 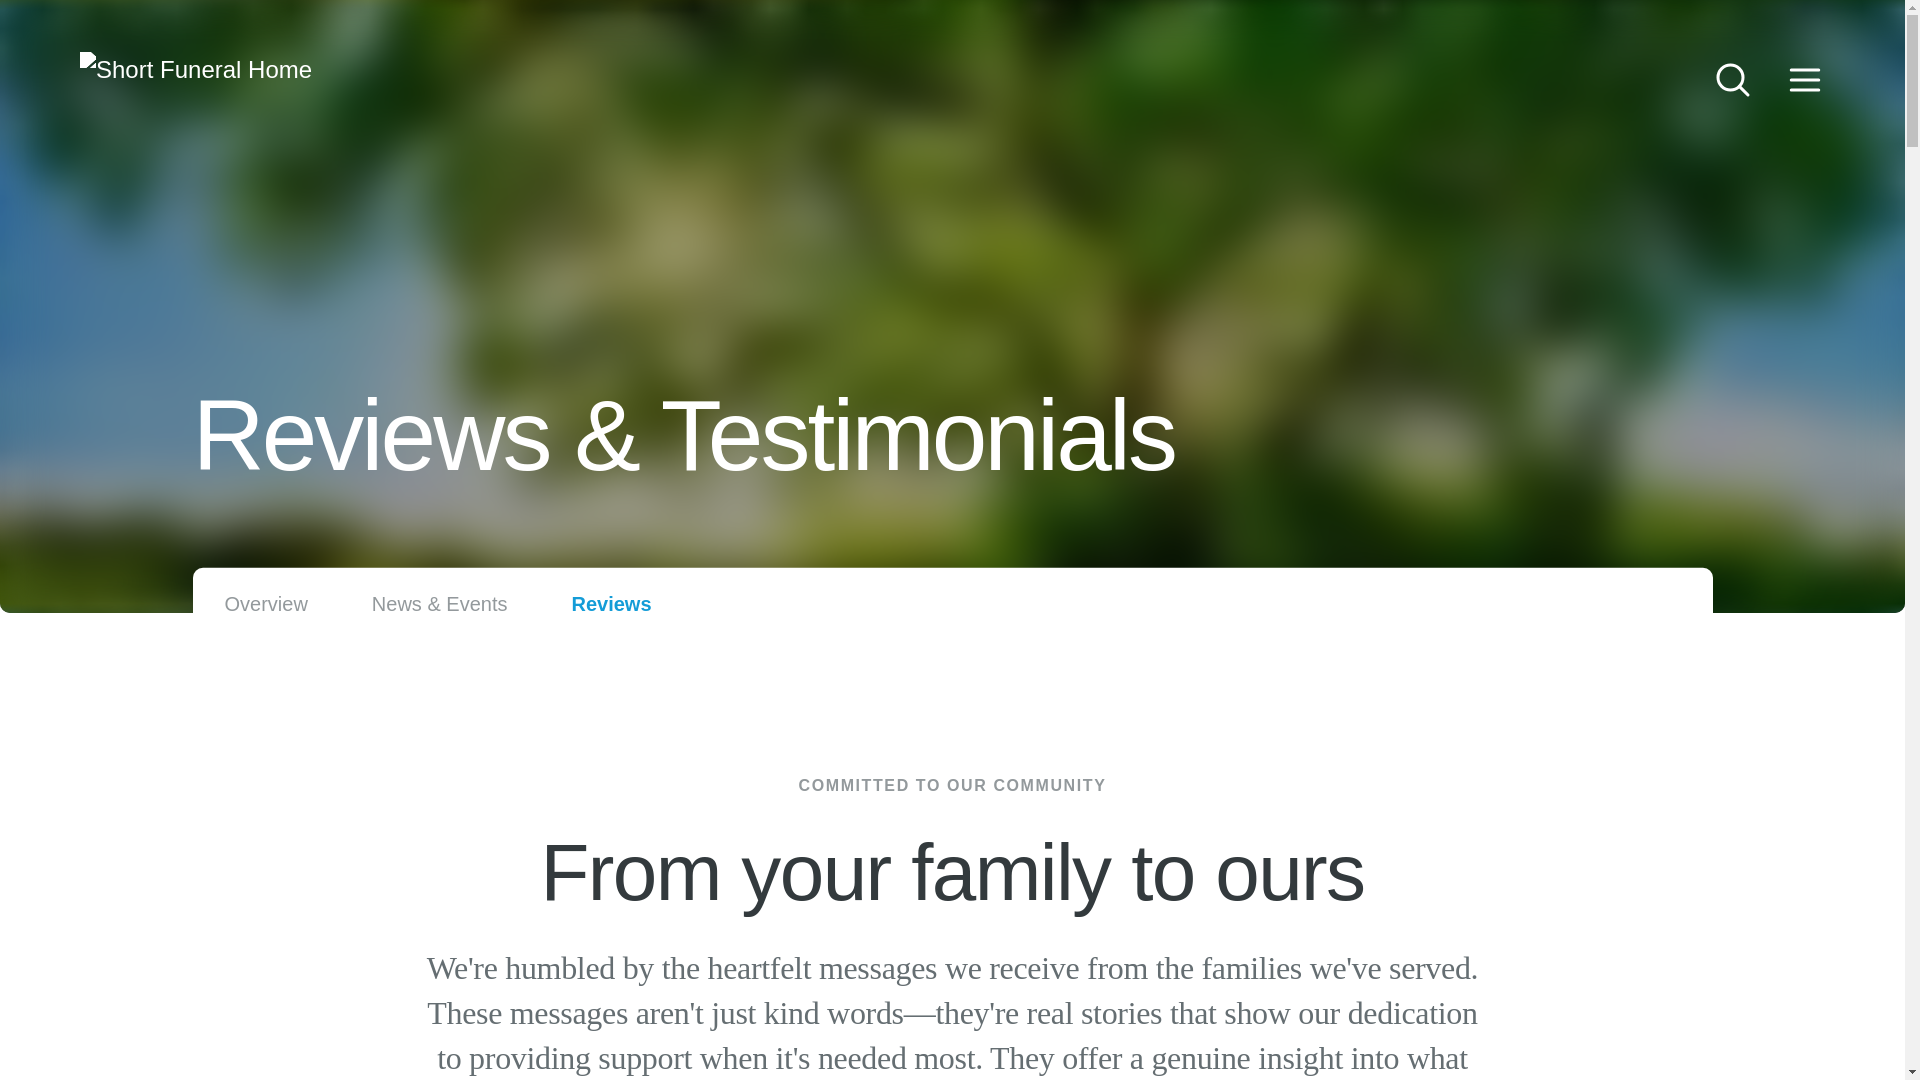 What do you see at coordinates (40, 20) in the screenshot?
I see `Skip to content` at bounding box center [40, 20].